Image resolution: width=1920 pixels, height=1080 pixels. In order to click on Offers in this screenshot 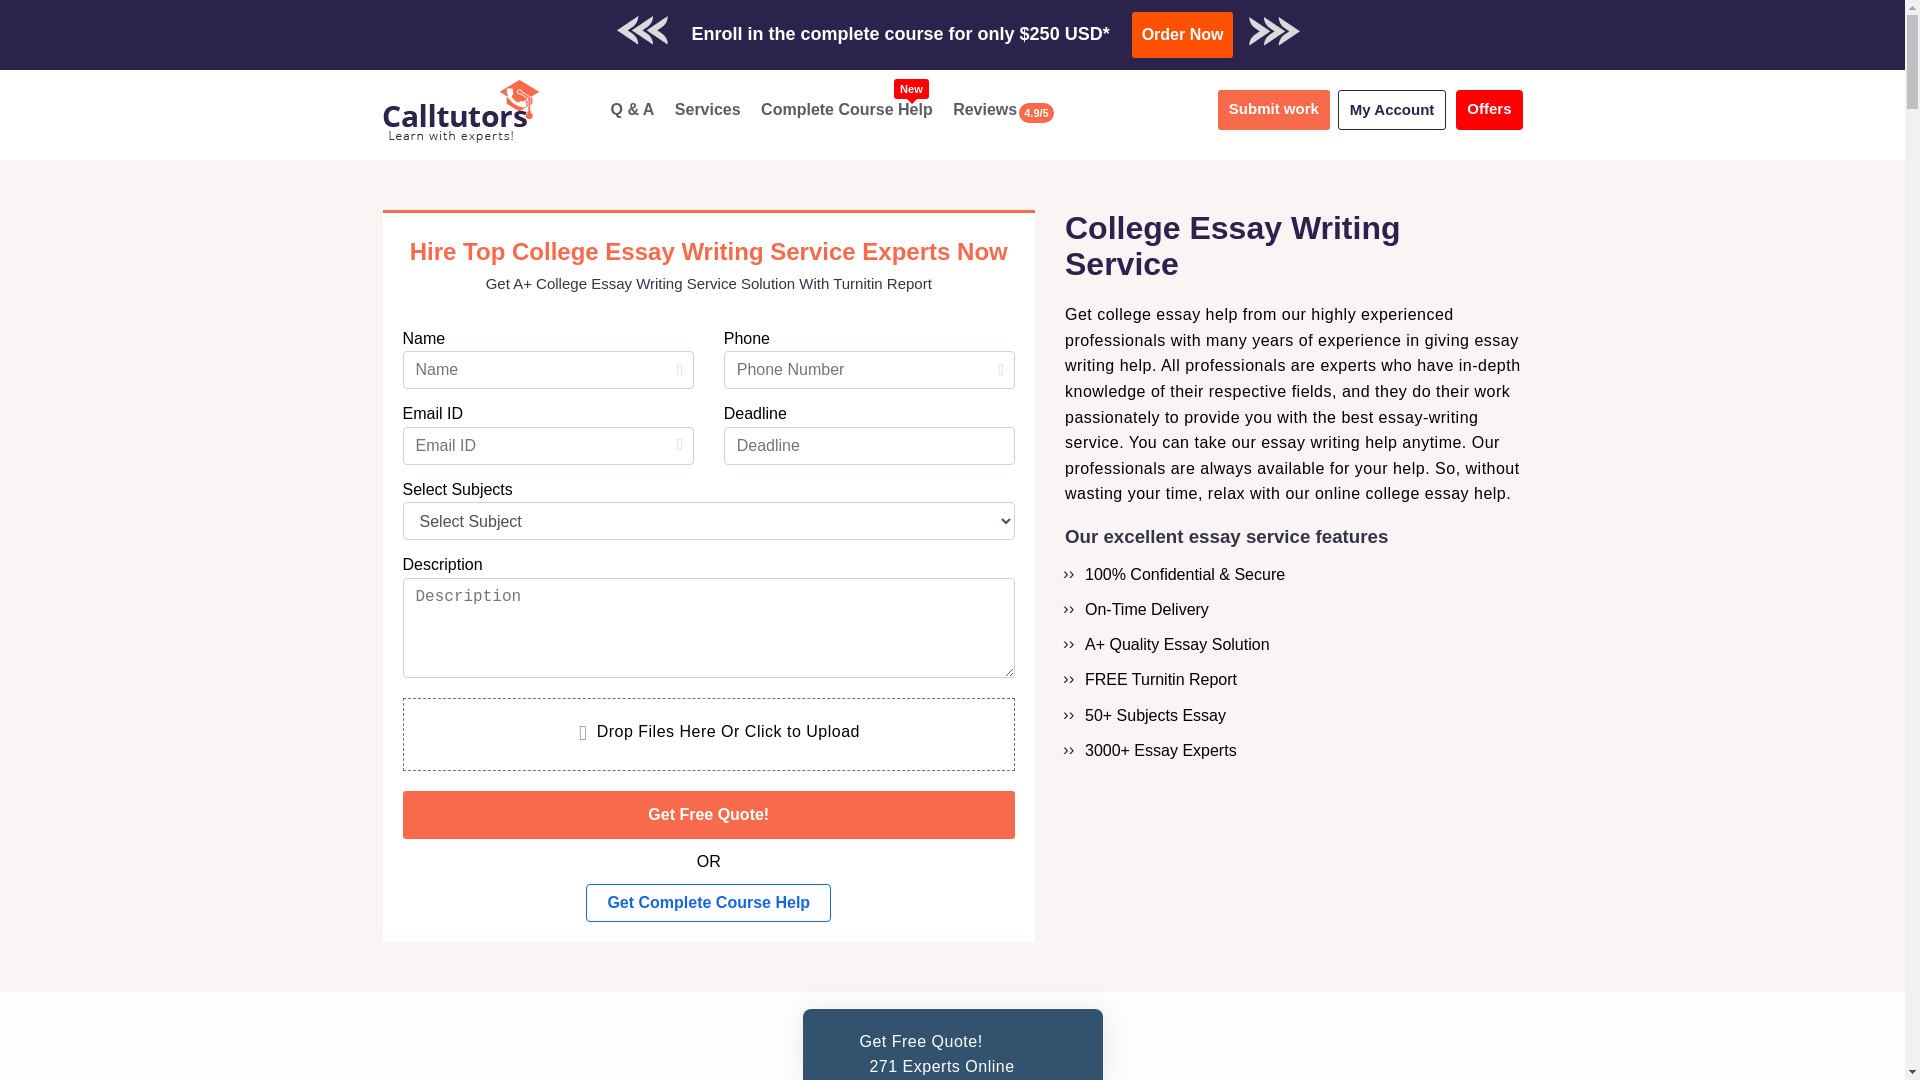, I will do `click(708, 903)`.